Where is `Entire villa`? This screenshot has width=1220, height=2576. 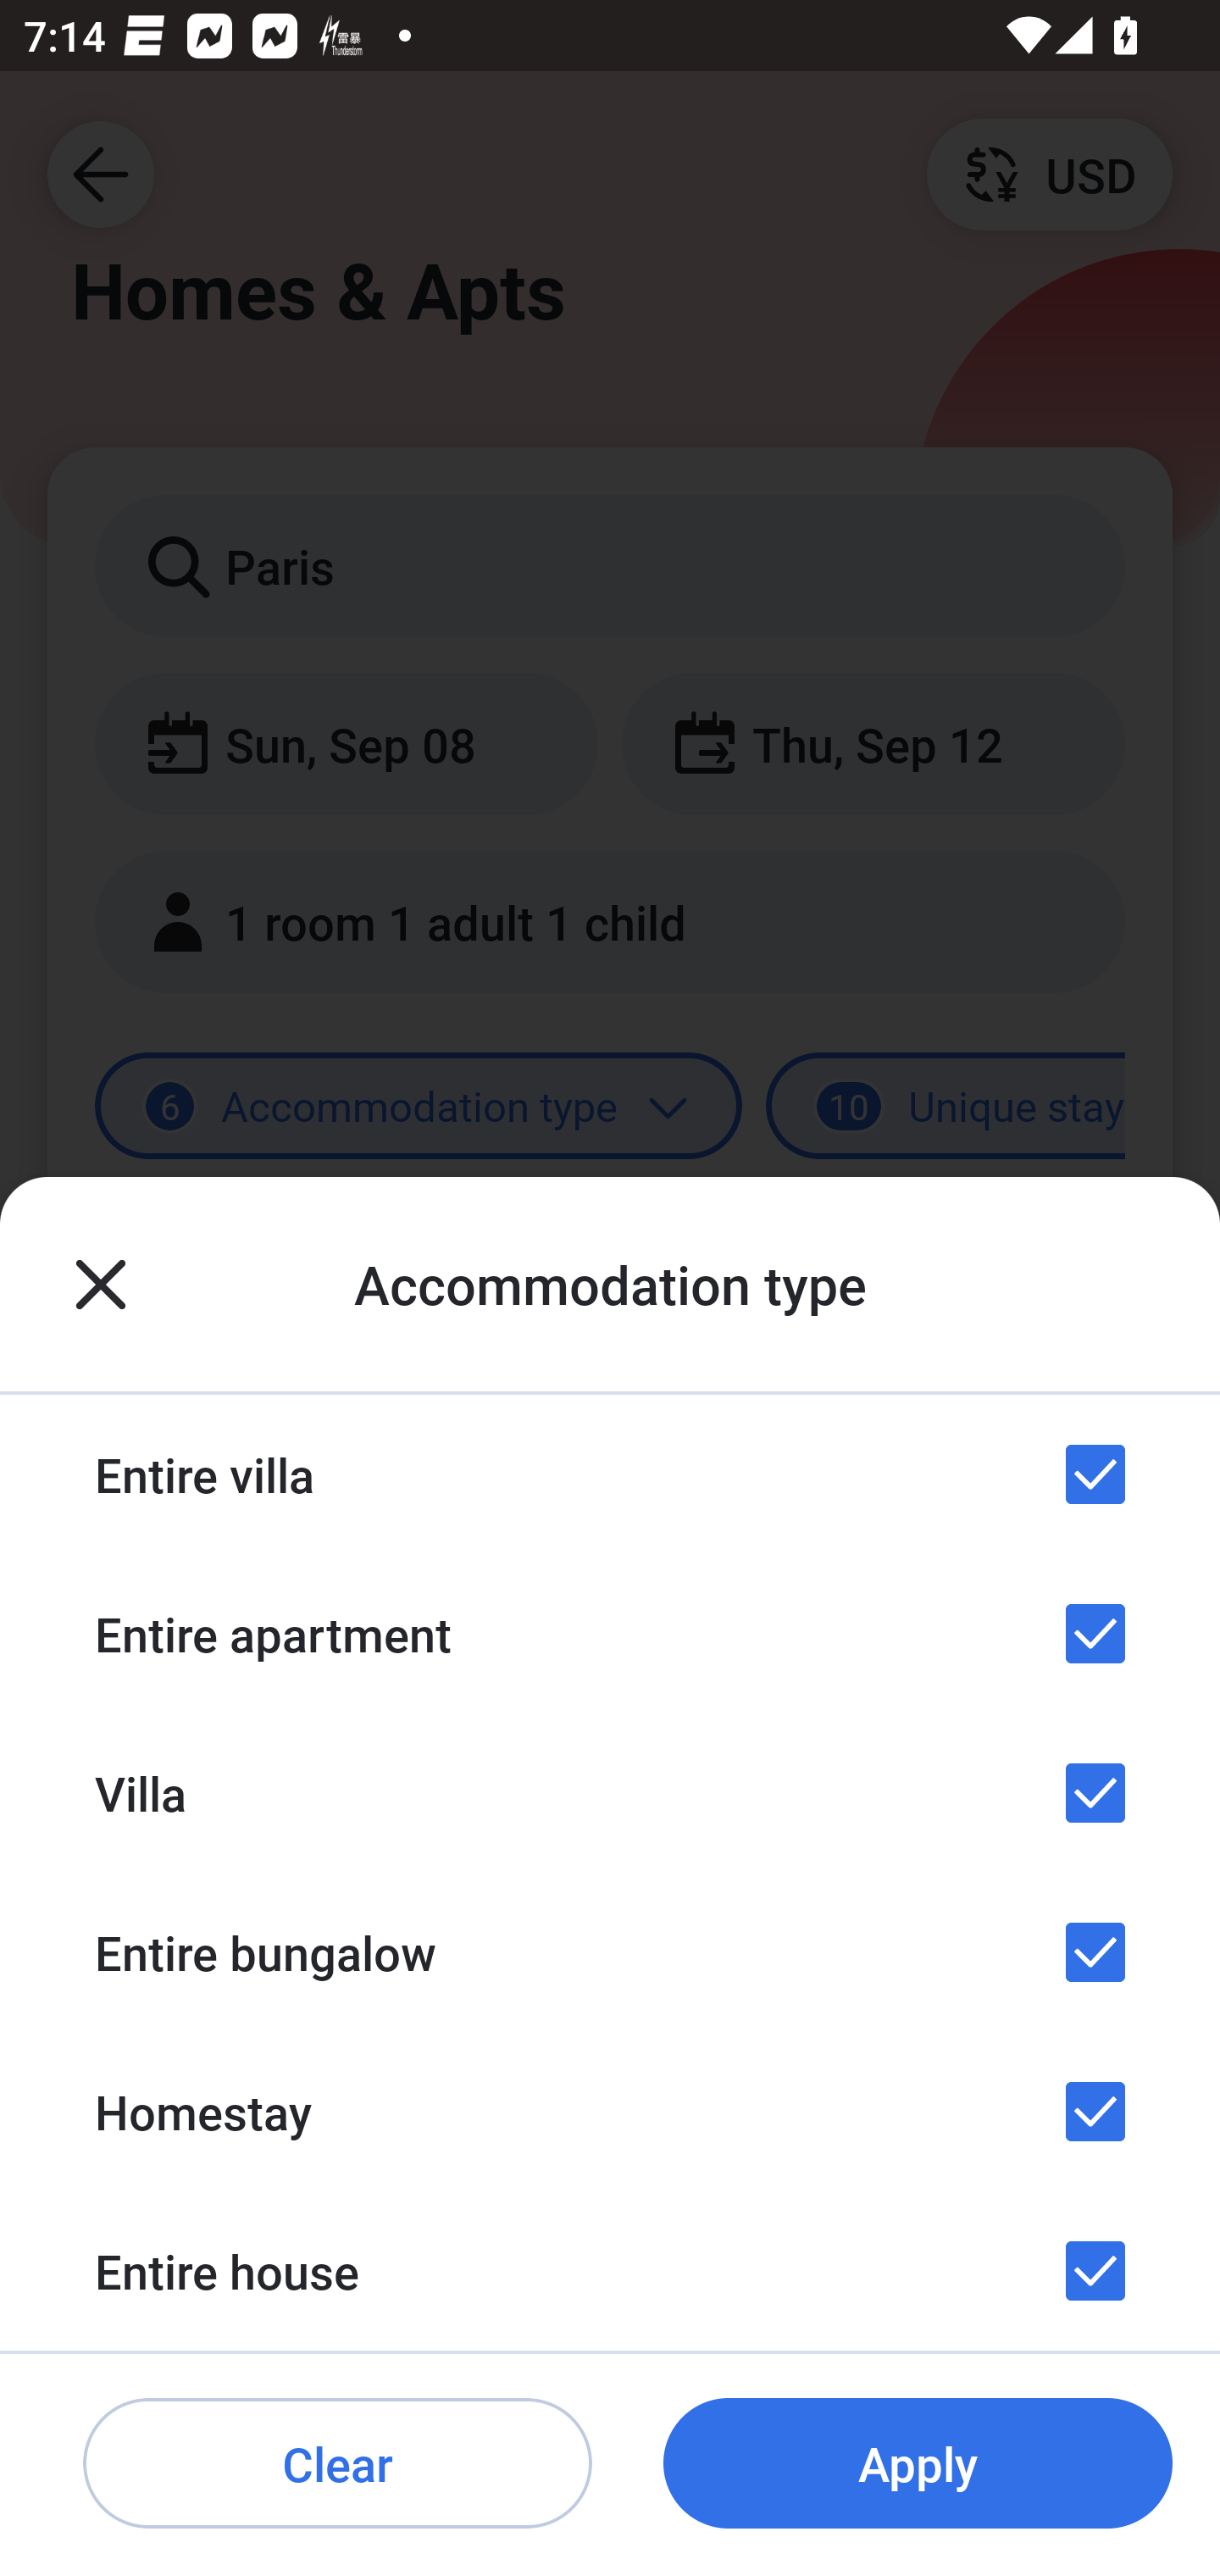 Entire villa is located at coordinates (610, 1474).